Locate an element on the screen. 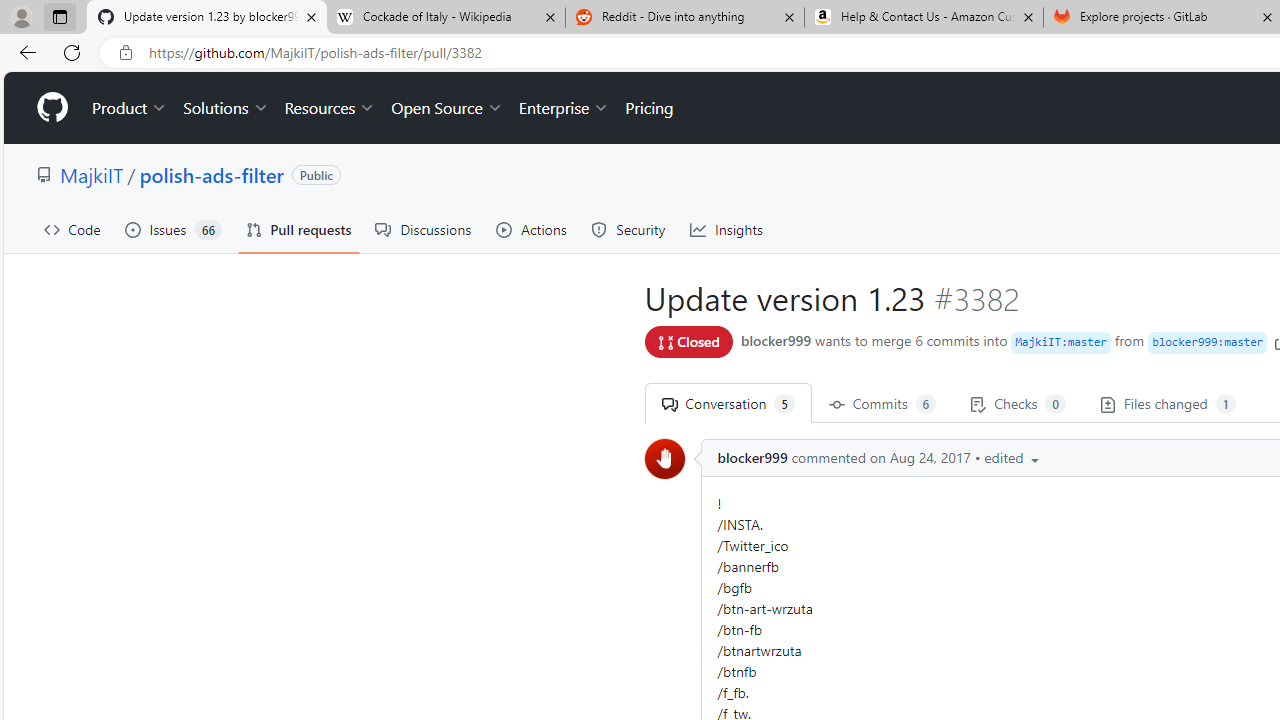  Actions is located at coordinates (532, 230).